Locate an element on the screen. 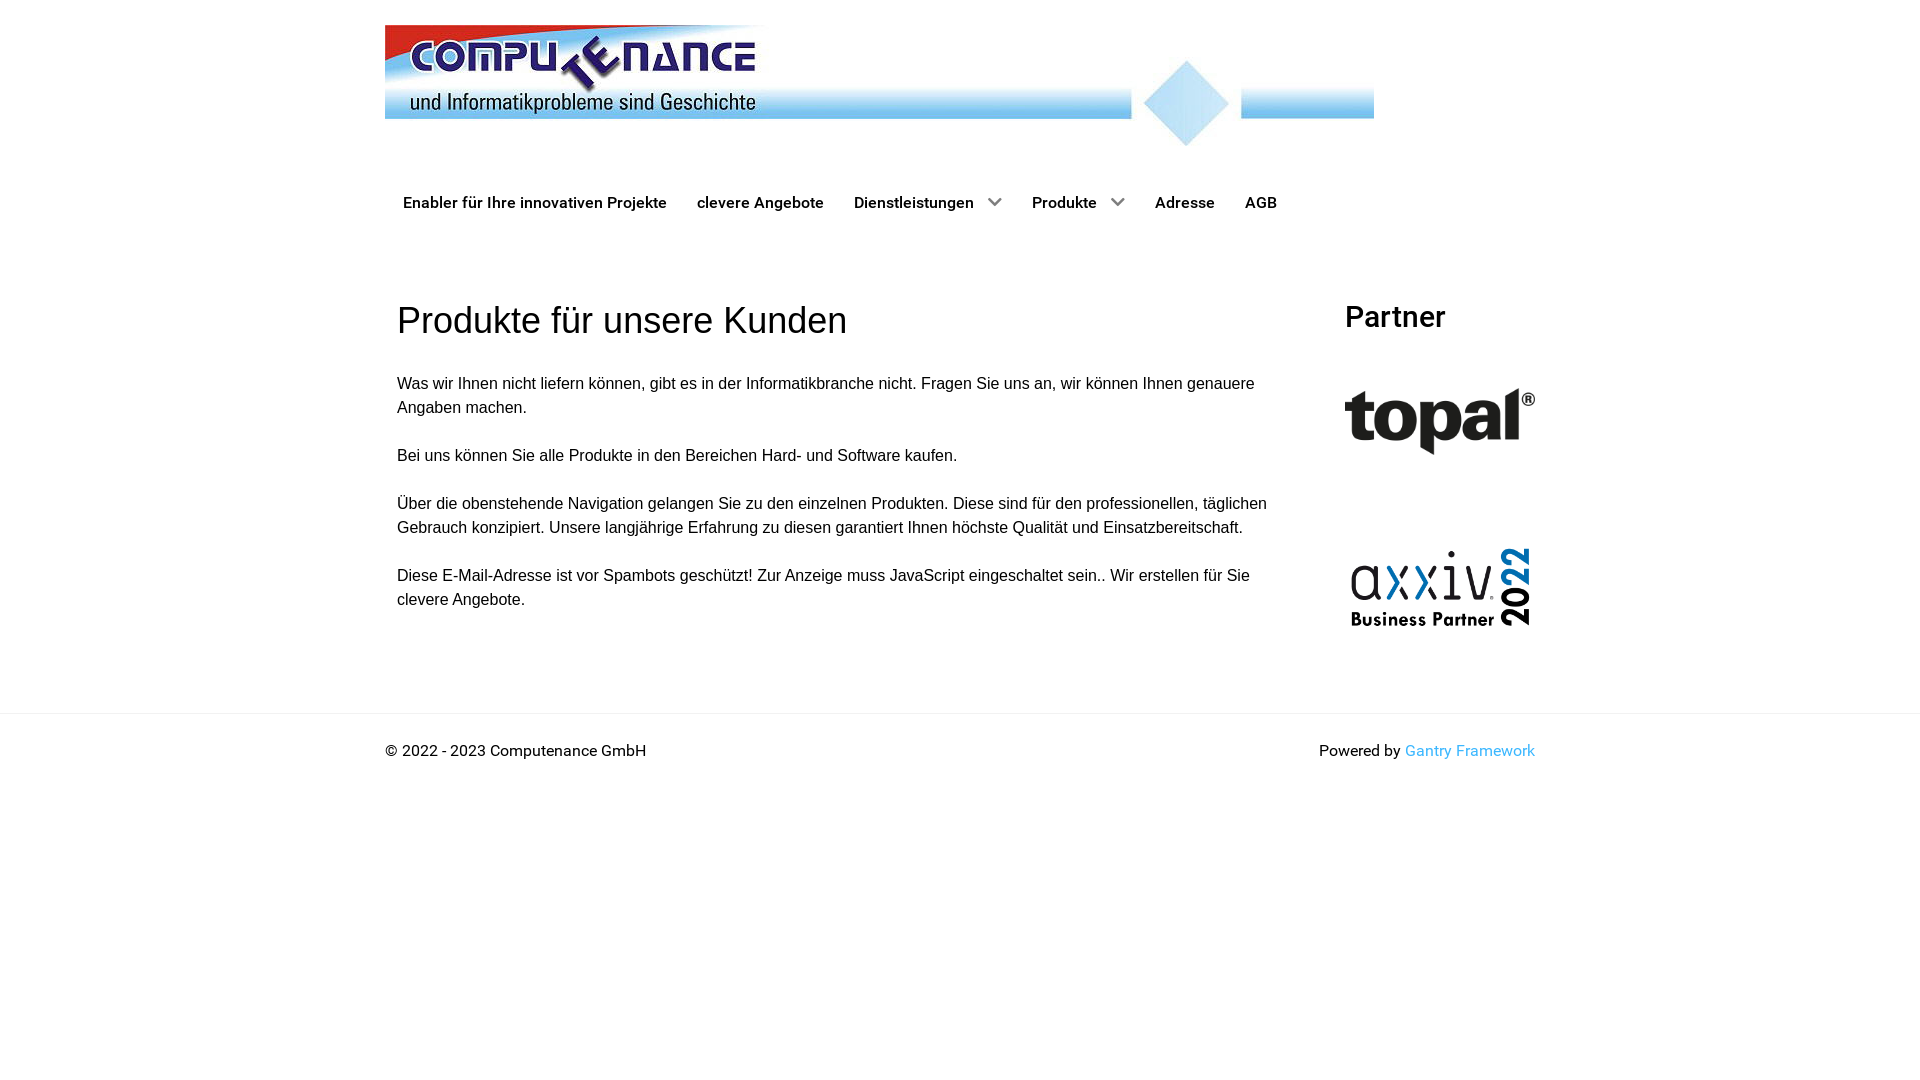  Adresse is located at coordinates (1185, 202).